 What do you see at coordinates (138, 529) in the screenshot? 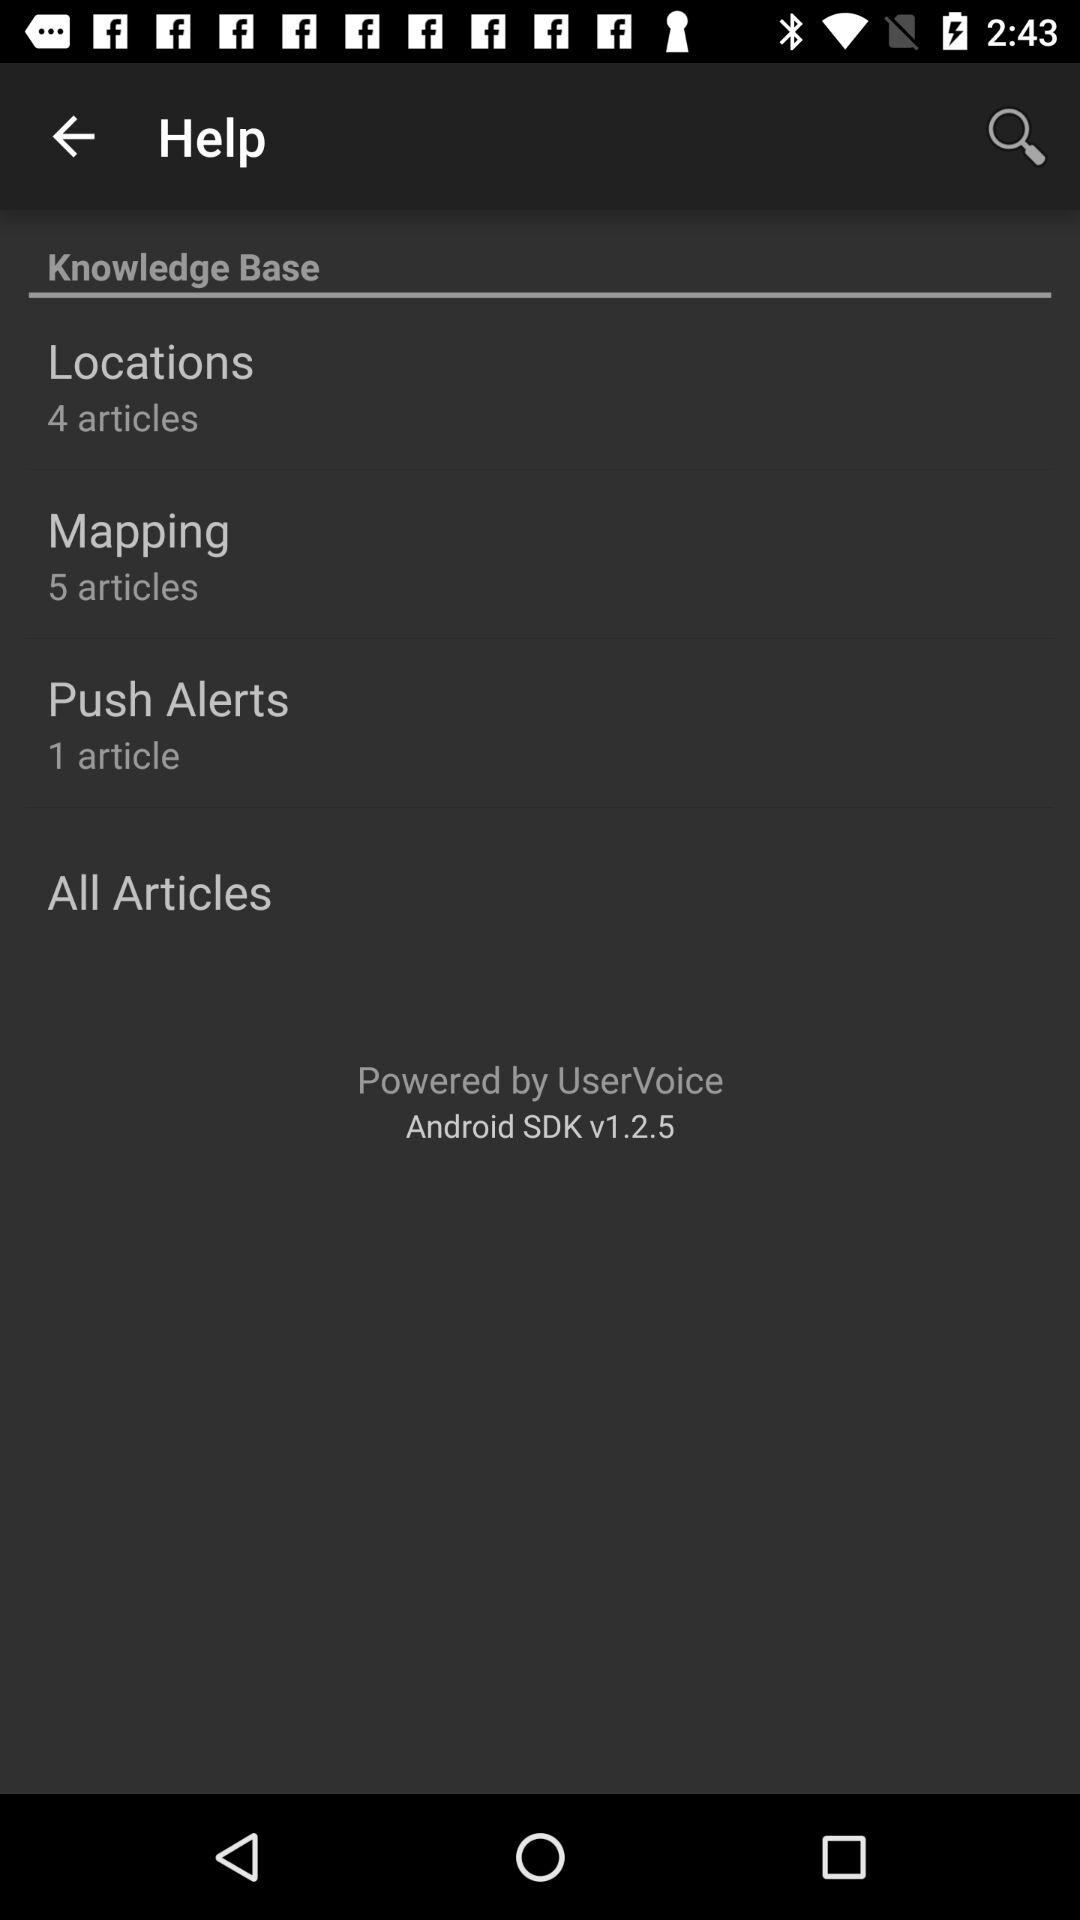
I see `flip until mapping` at bounding box center [138, 529].